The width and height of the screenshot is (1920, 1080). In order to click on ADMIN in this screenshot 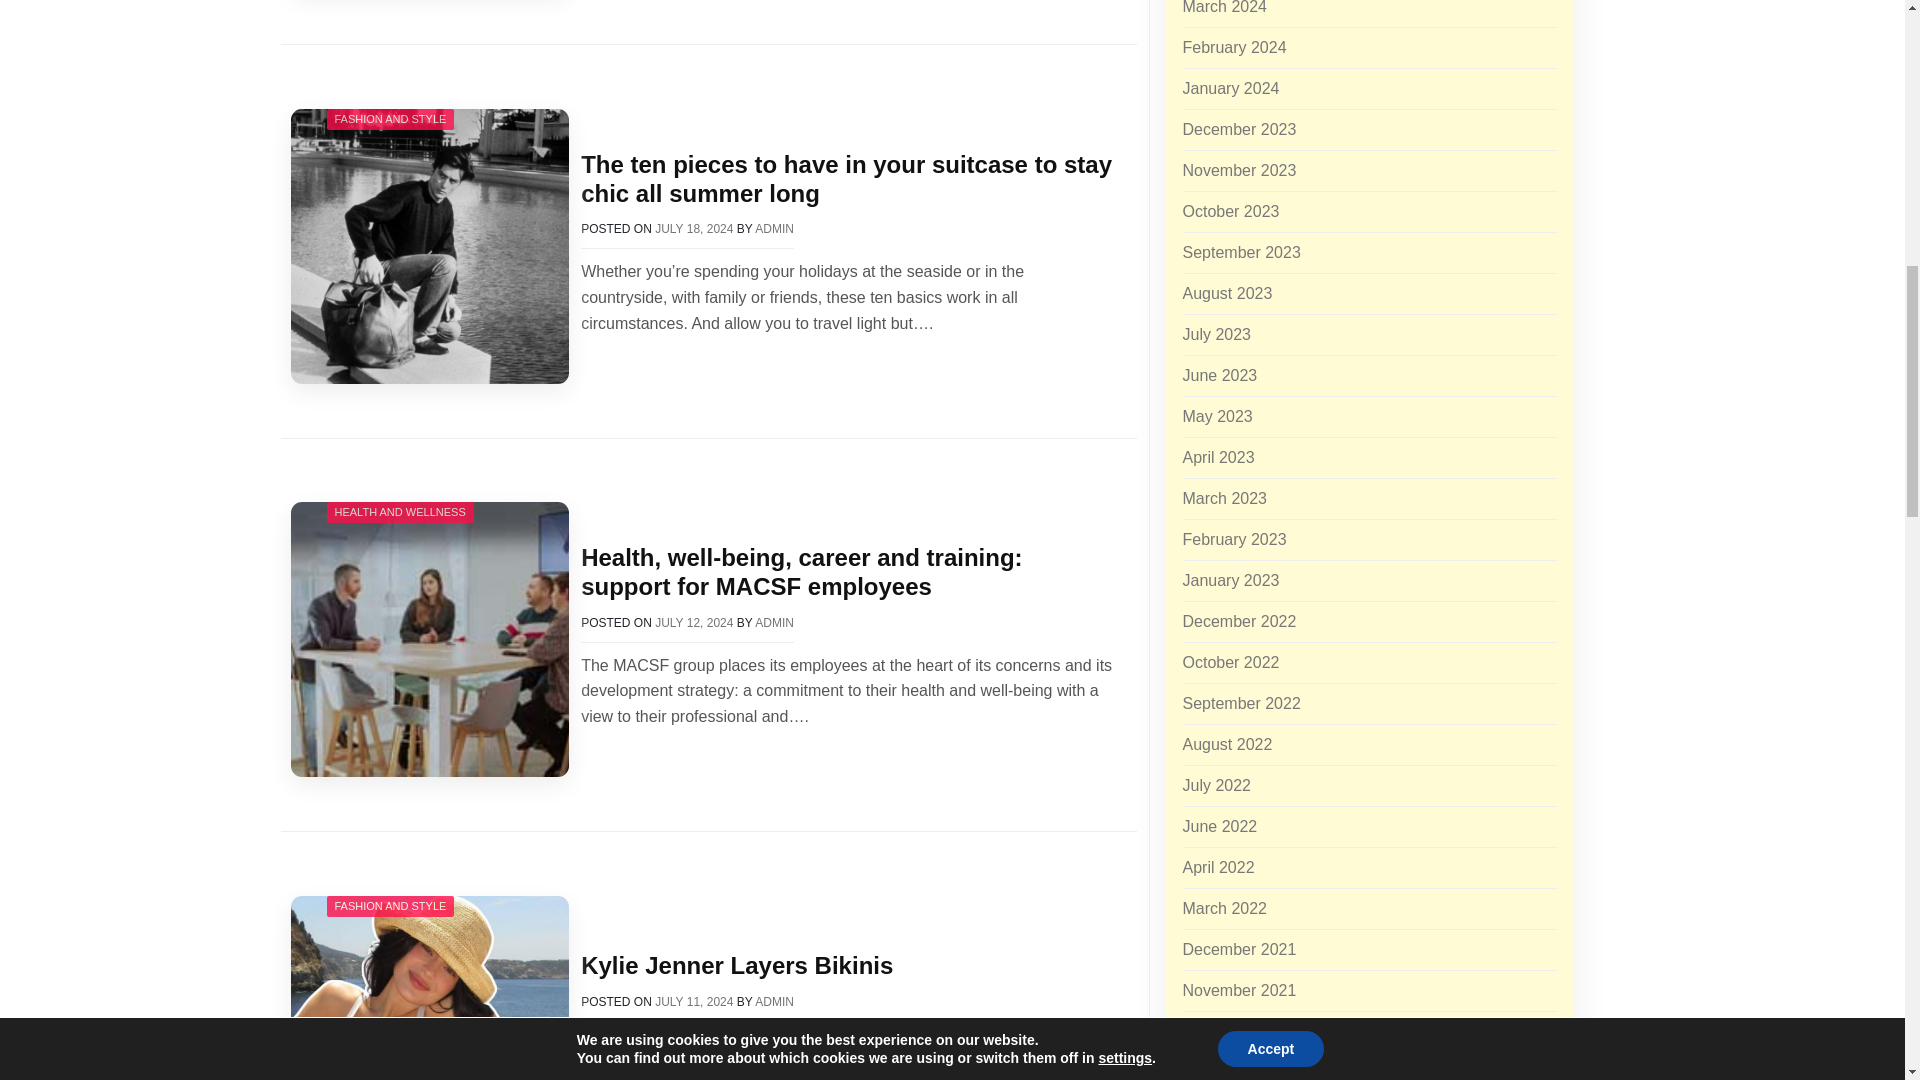, I will do `click(774, 622)`.